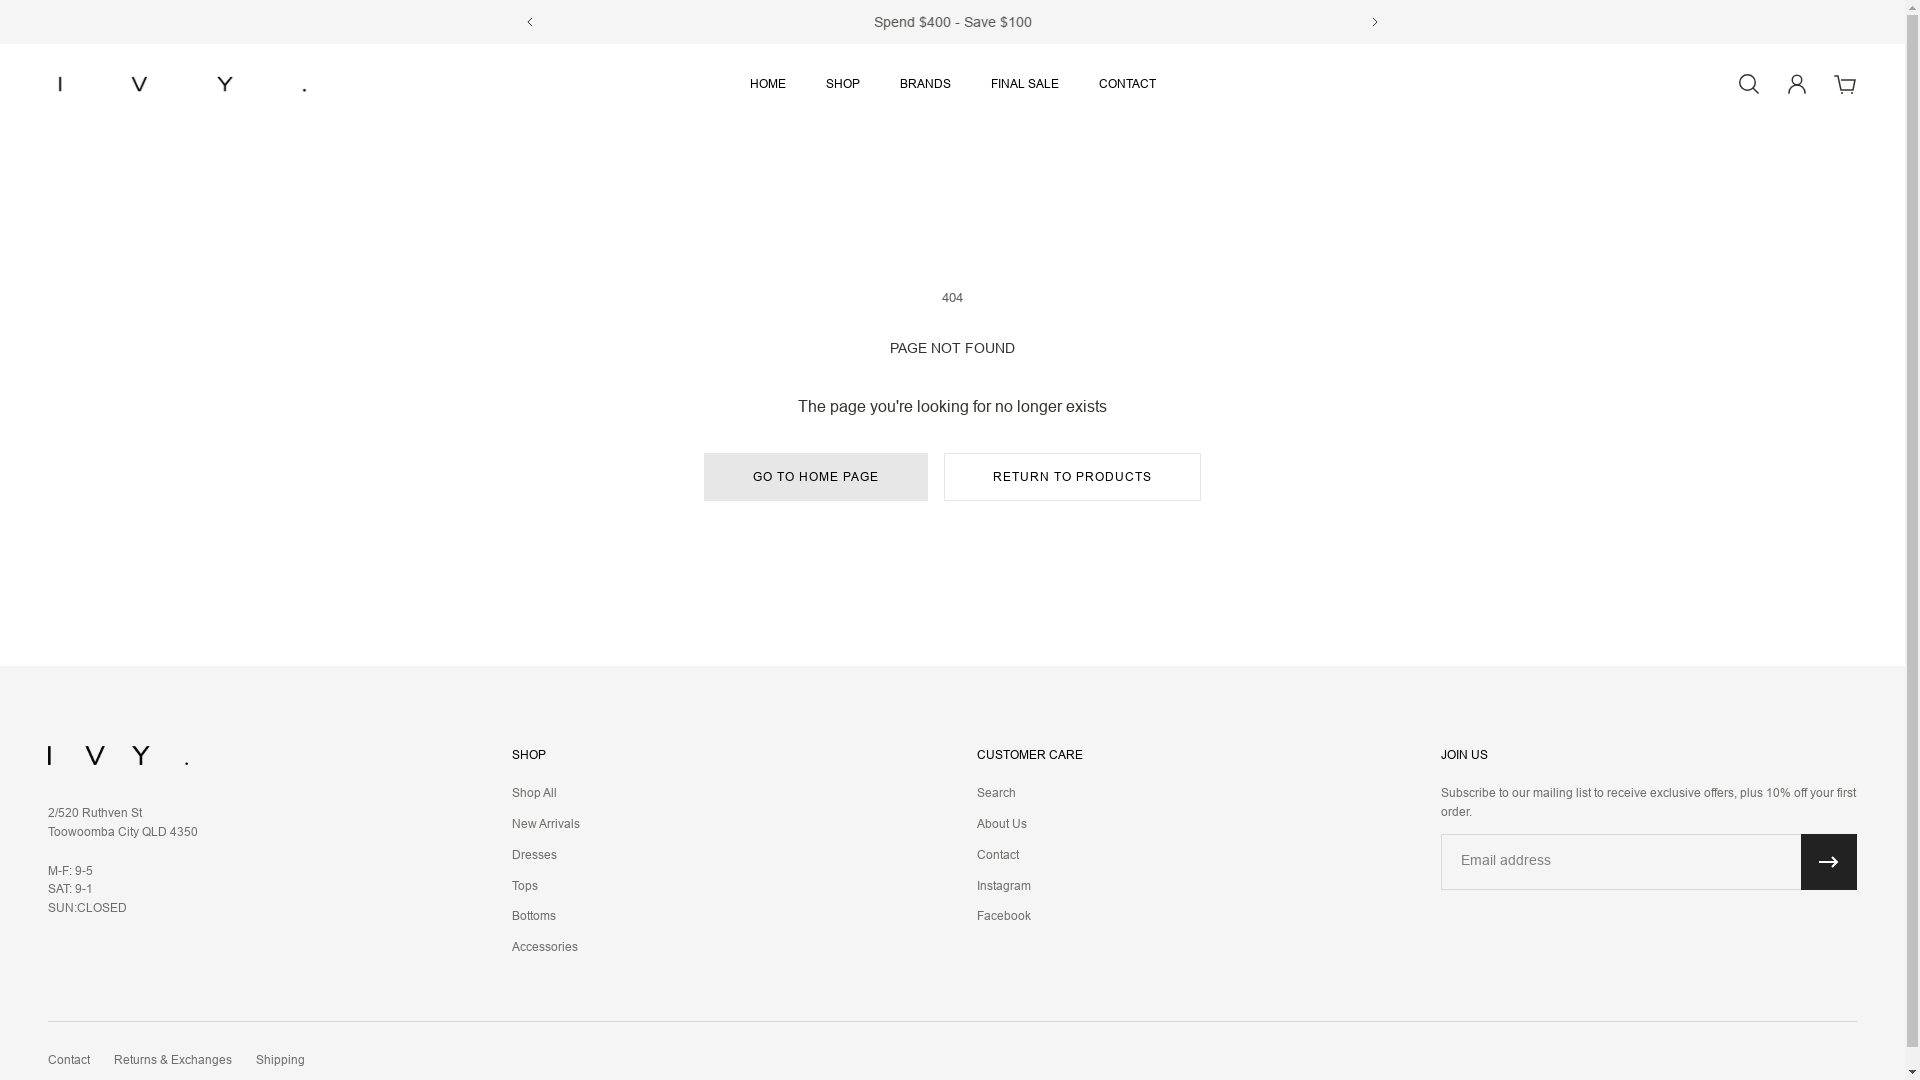 Image resolution: width=1920 pixels, height=1080 pixels. I want to click on Returns & Exchanges, so click(173, 1060).